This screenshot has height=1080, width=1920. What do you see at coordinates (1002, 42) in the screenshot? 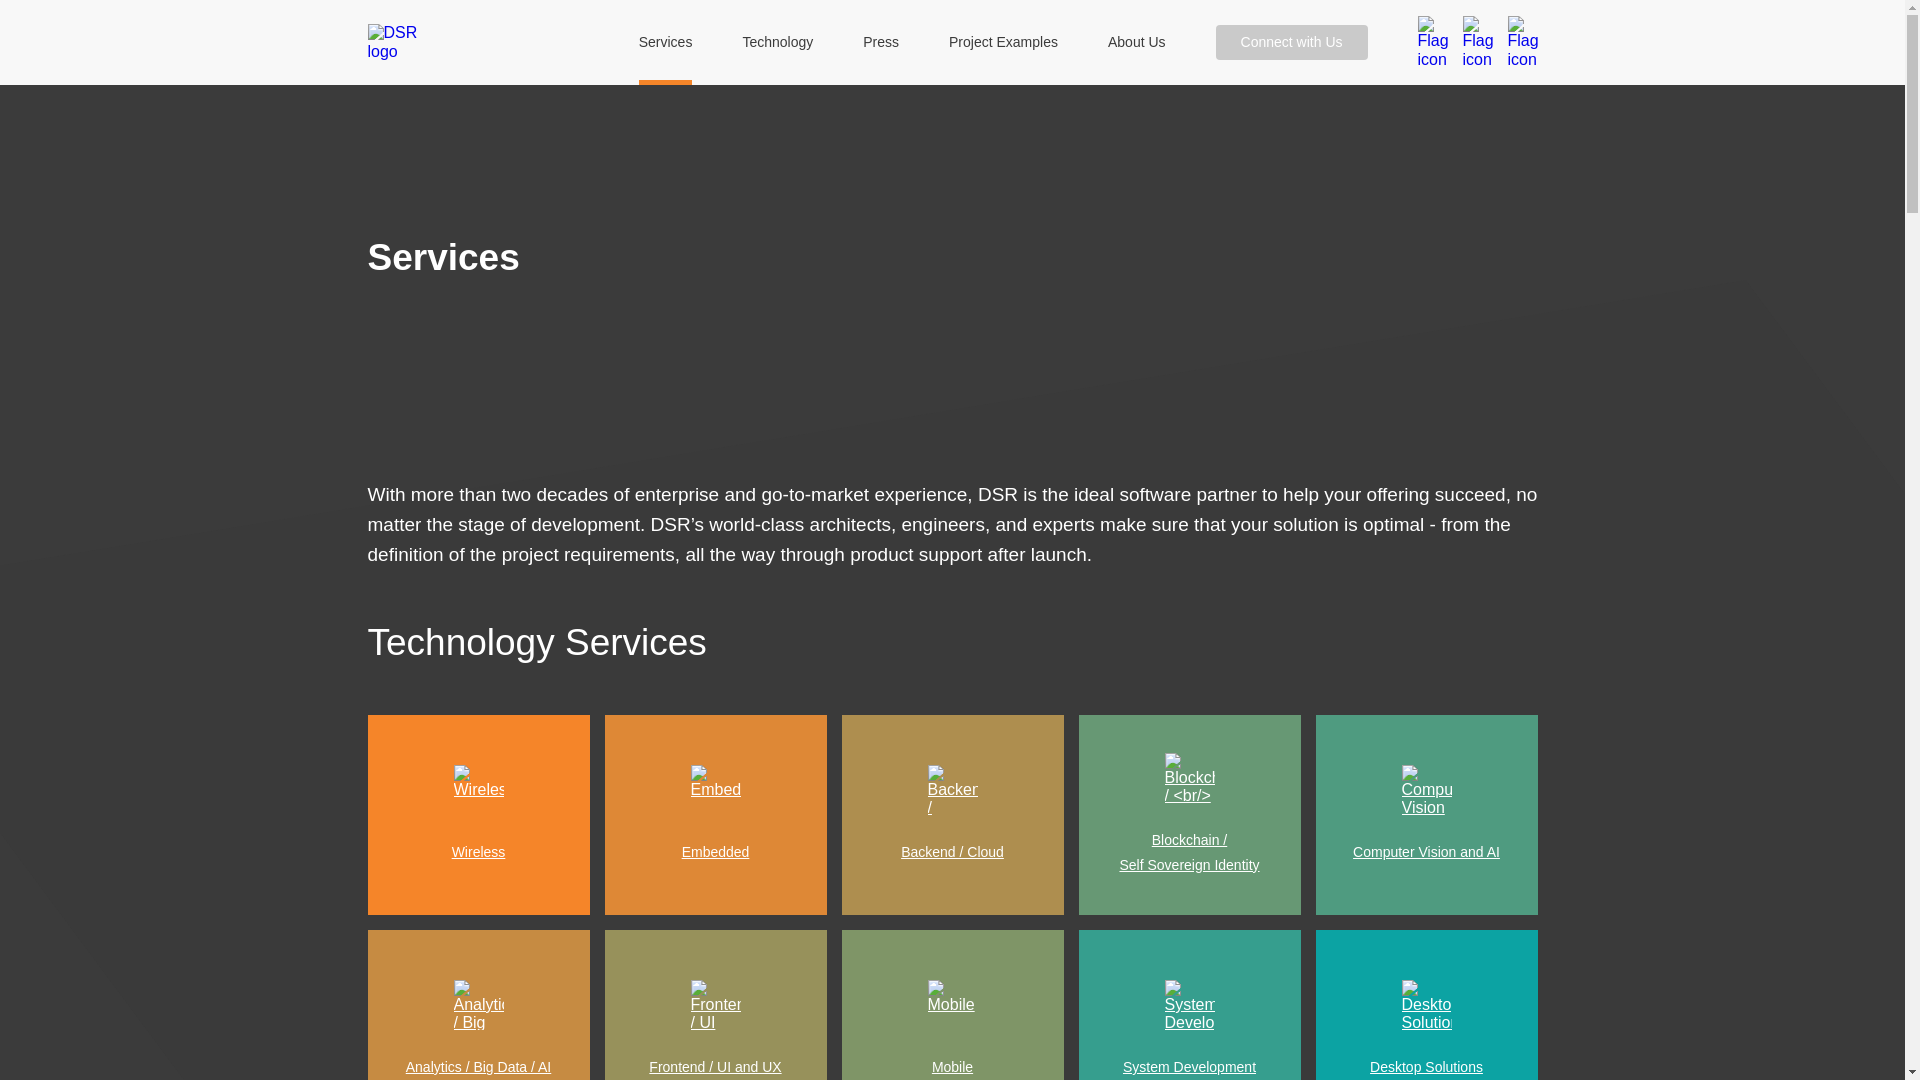
I see `Project Examples` at bounding box center [1002, 42].